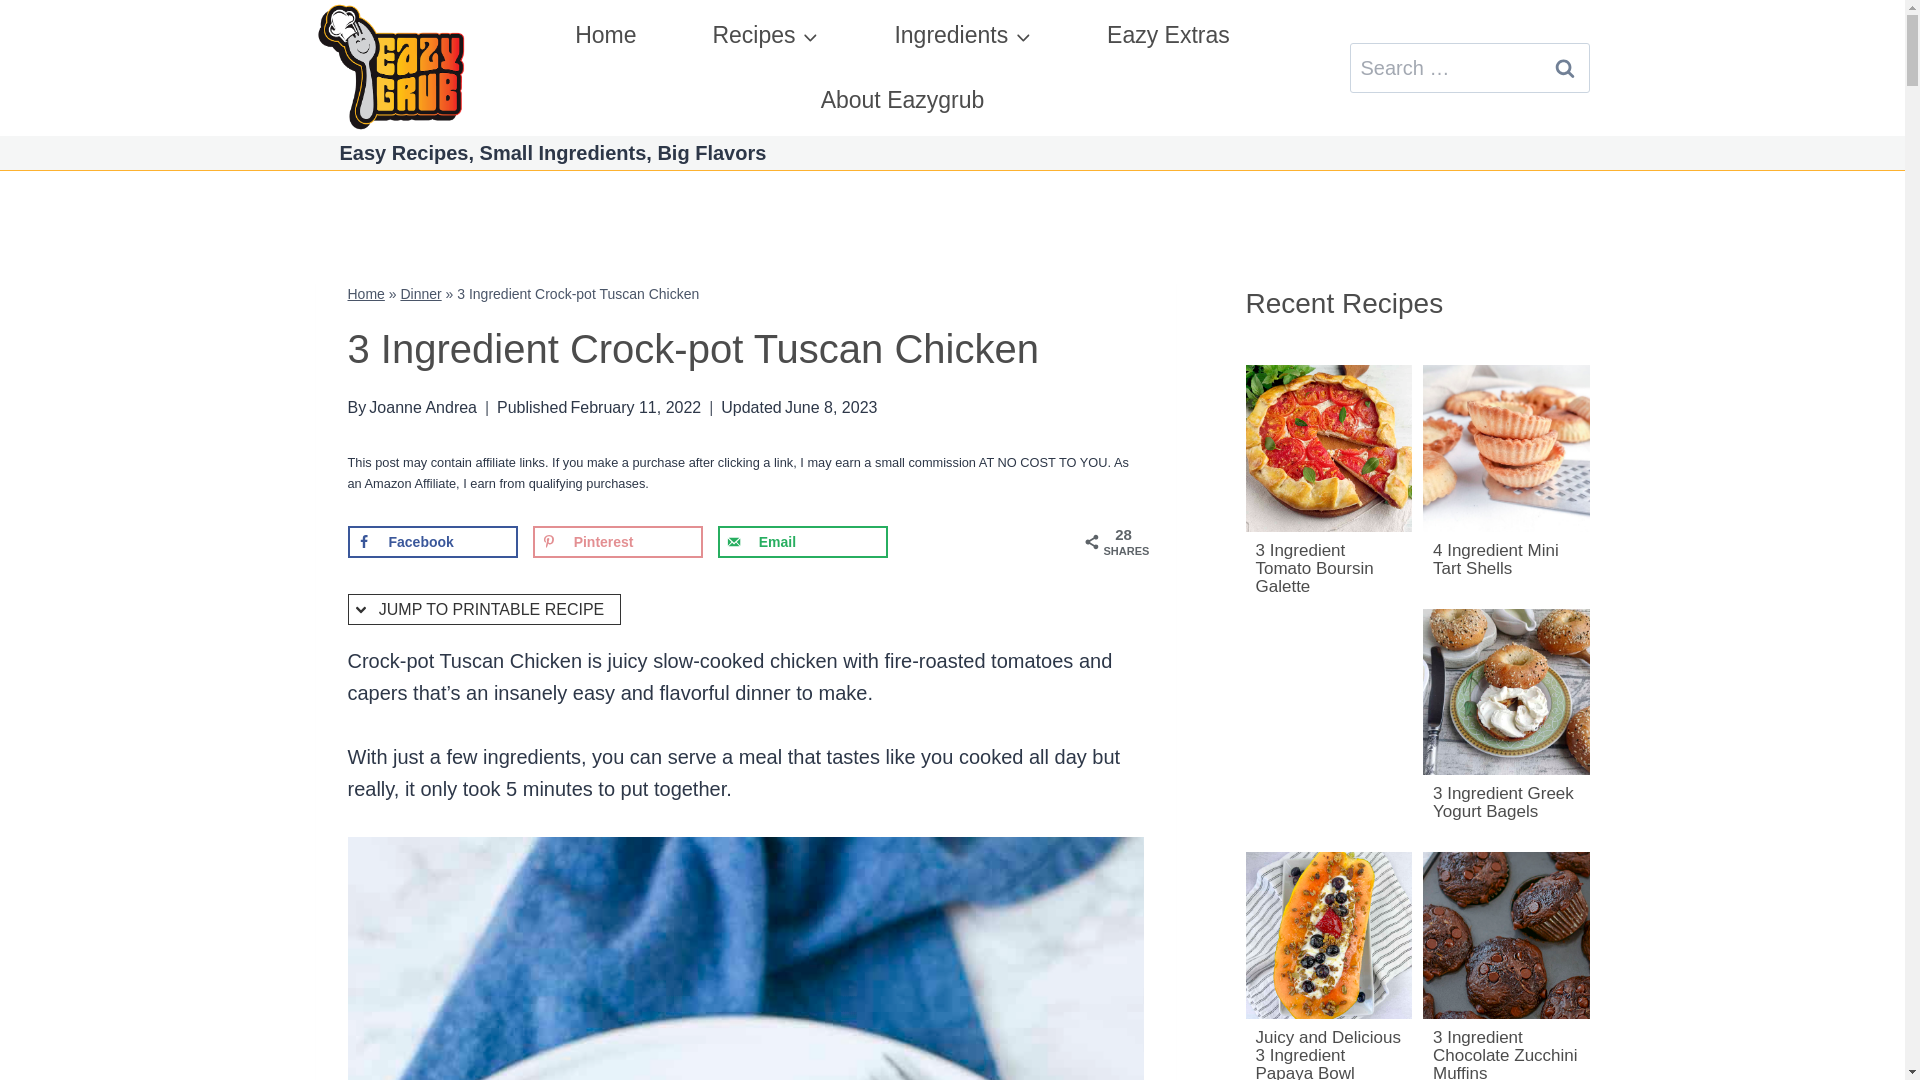  Describe the element at coordinates (605, 36) in the screenshot. I see `Home` at that location.